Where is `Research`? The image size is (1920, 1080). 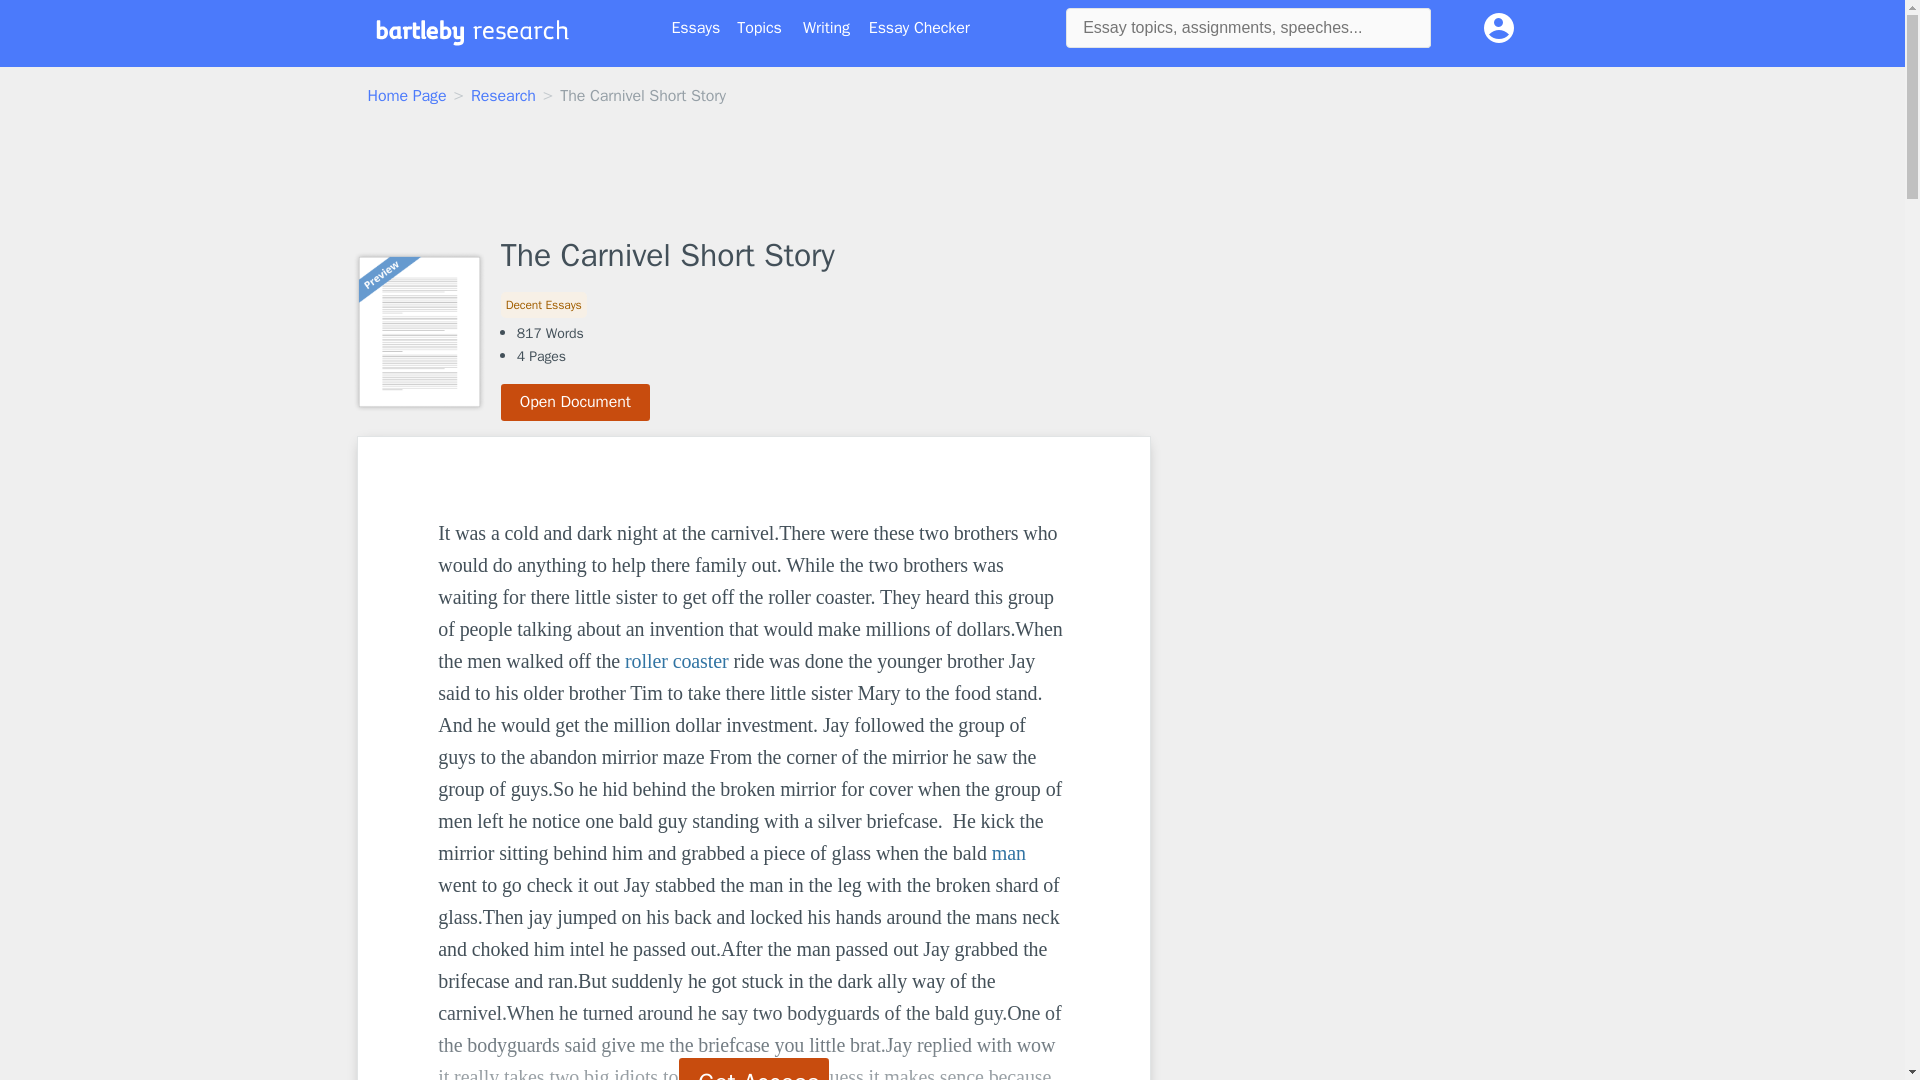
Research is located at coordinates (502, 96).